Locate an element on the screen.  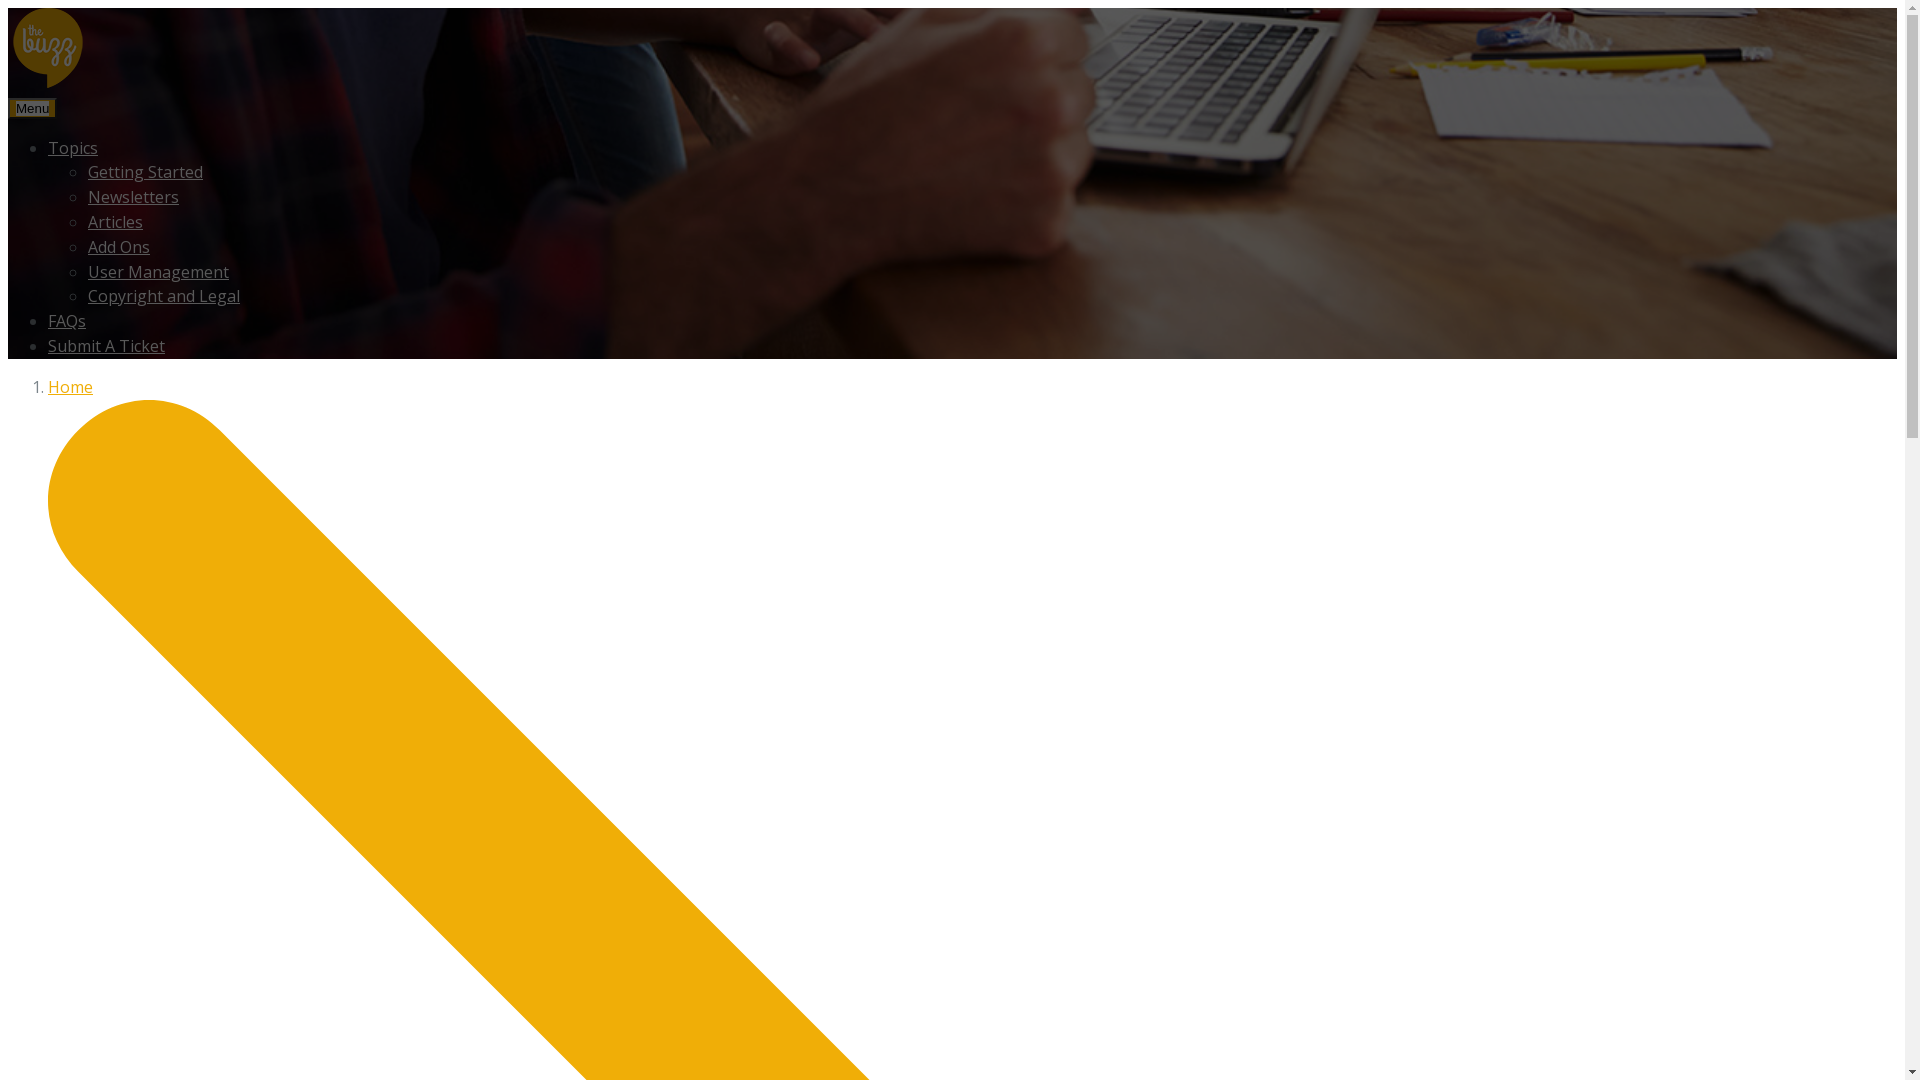
Menu is located at coordinates (32, 108).